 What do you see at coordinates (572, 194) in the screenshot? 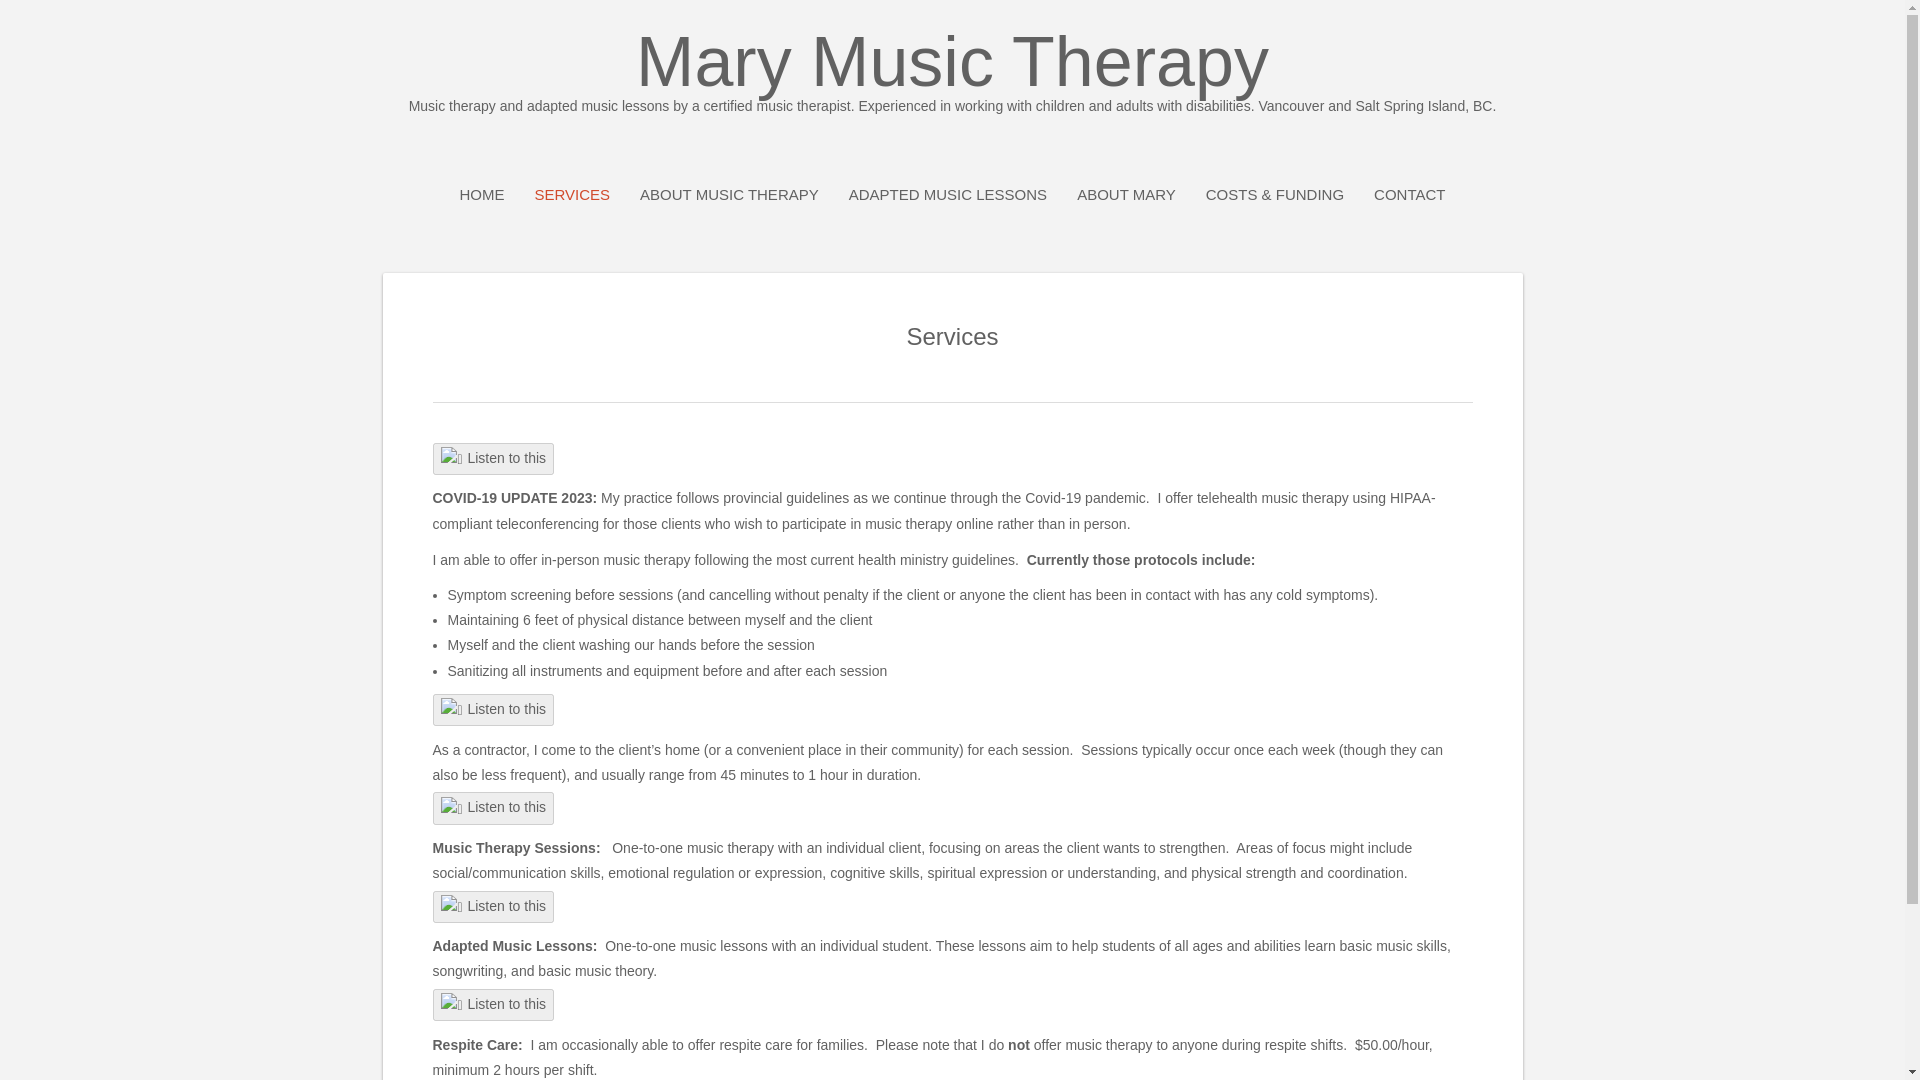
I see `SERVICES` at bounding box center [572, 194].